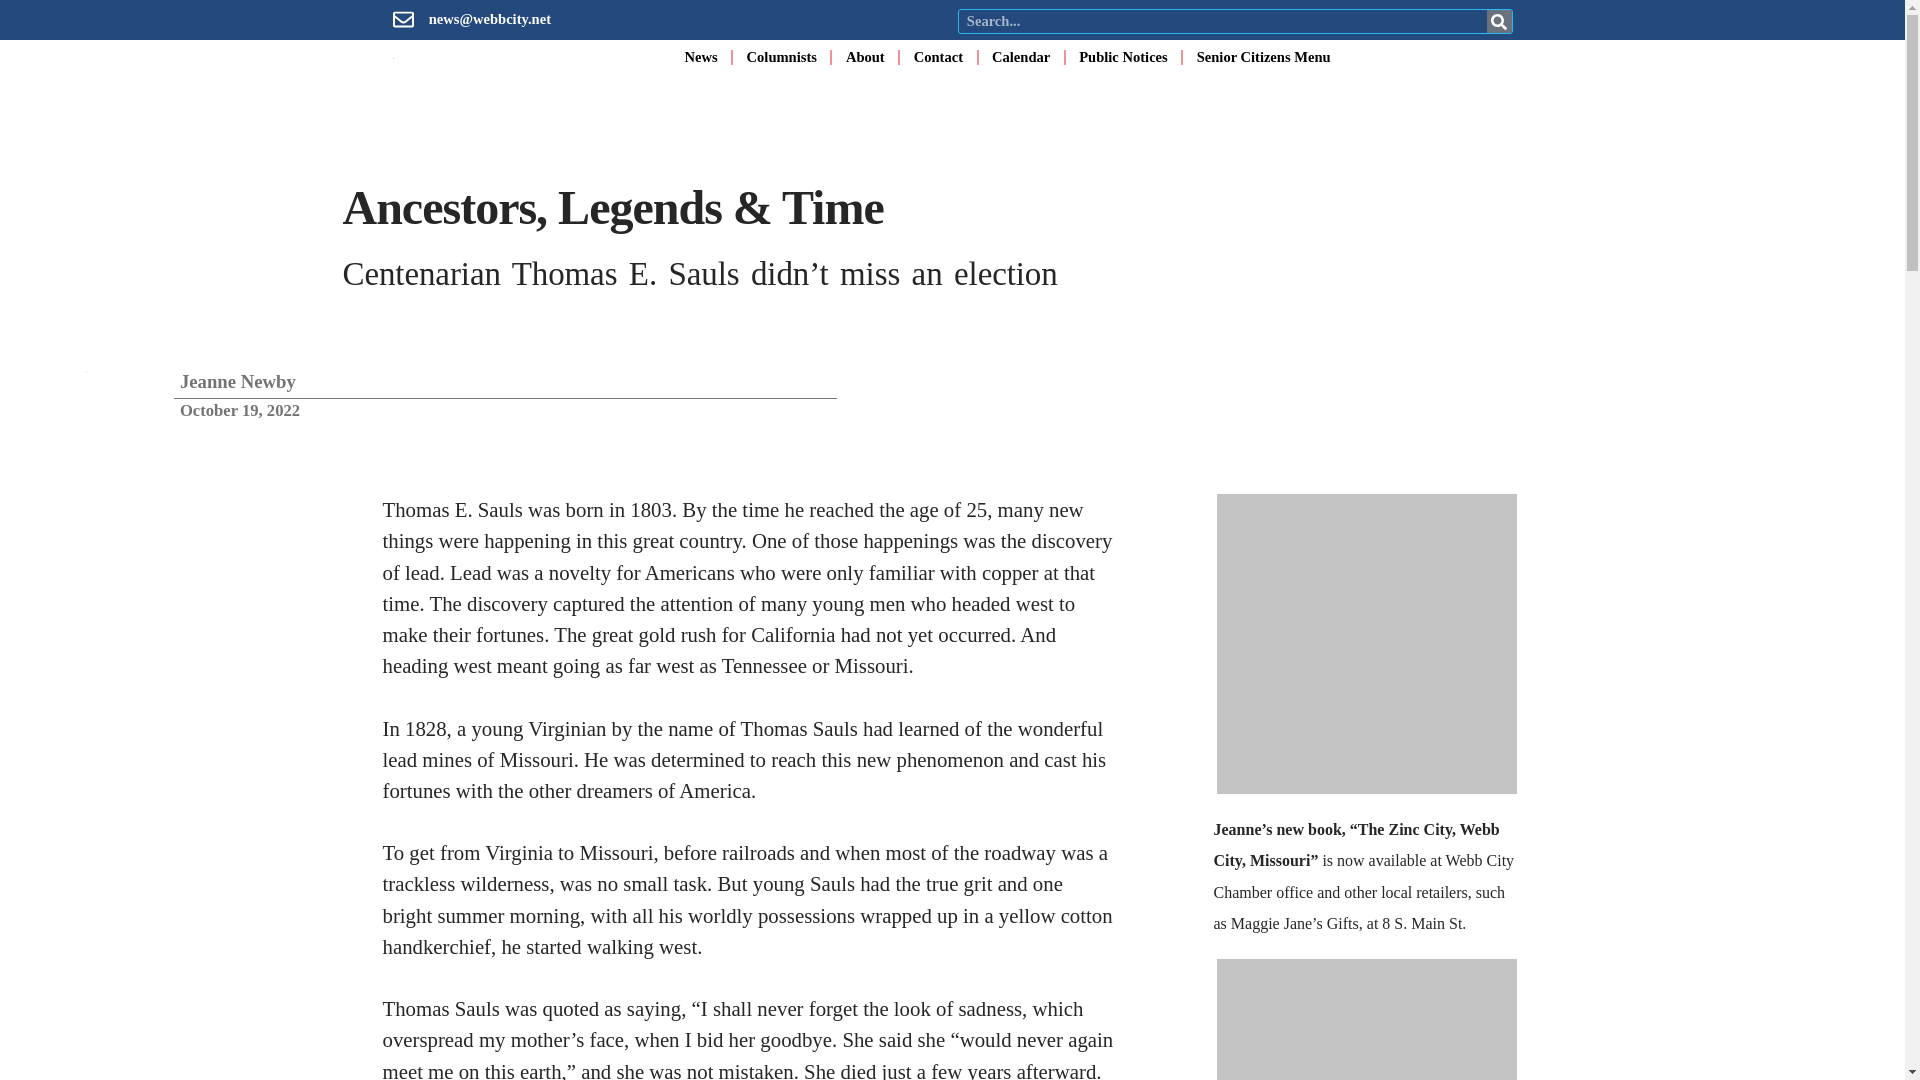 The height and width of the screenshot is (1080, 1920). What do you see at coordinates (1123, 56) in the screenshot?
I see `Public Notices` at bounding box center [1123, 56].